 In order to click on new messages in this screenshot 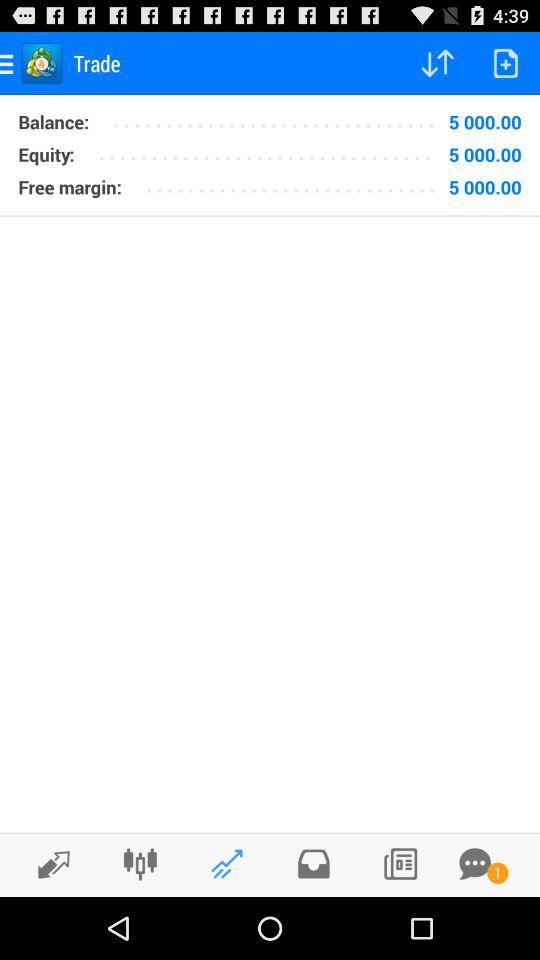, I will do `click(475, 864)`.